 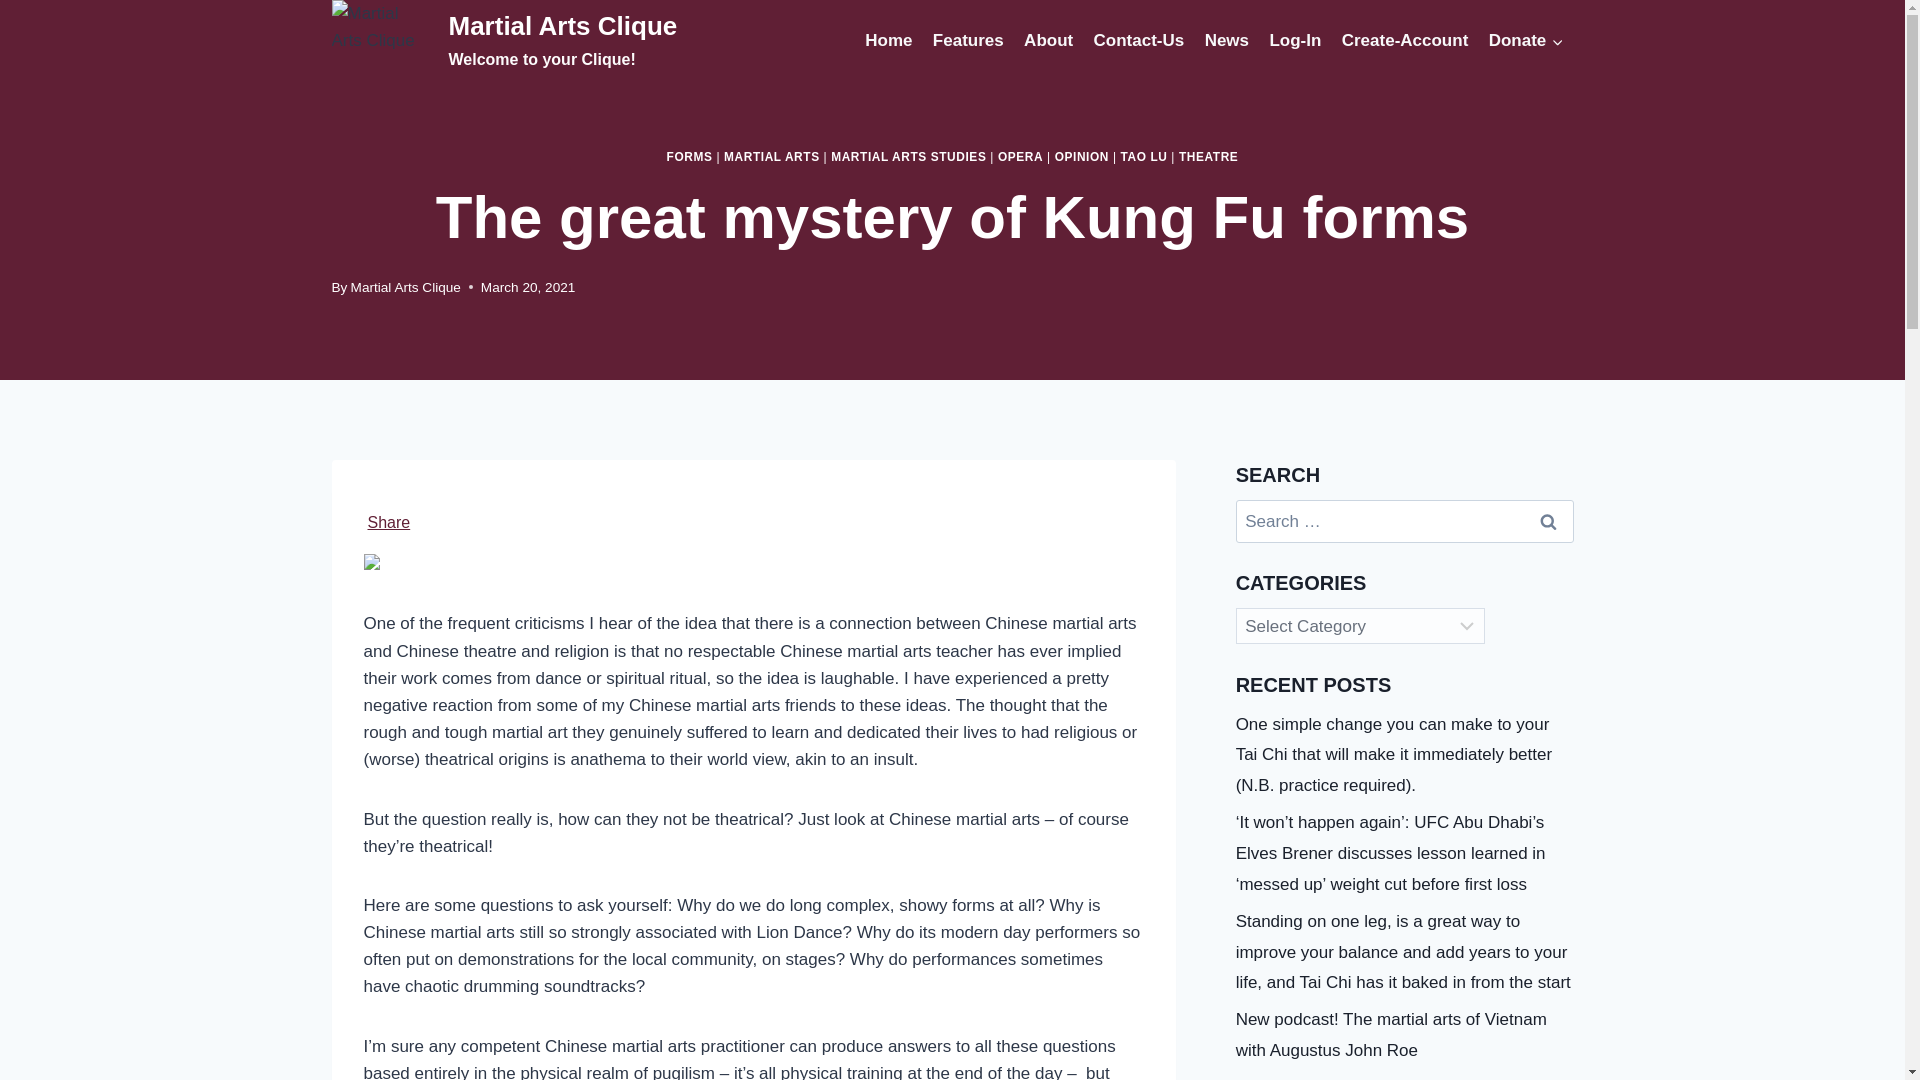 I want to click on News, so click(x=1226, y=40).